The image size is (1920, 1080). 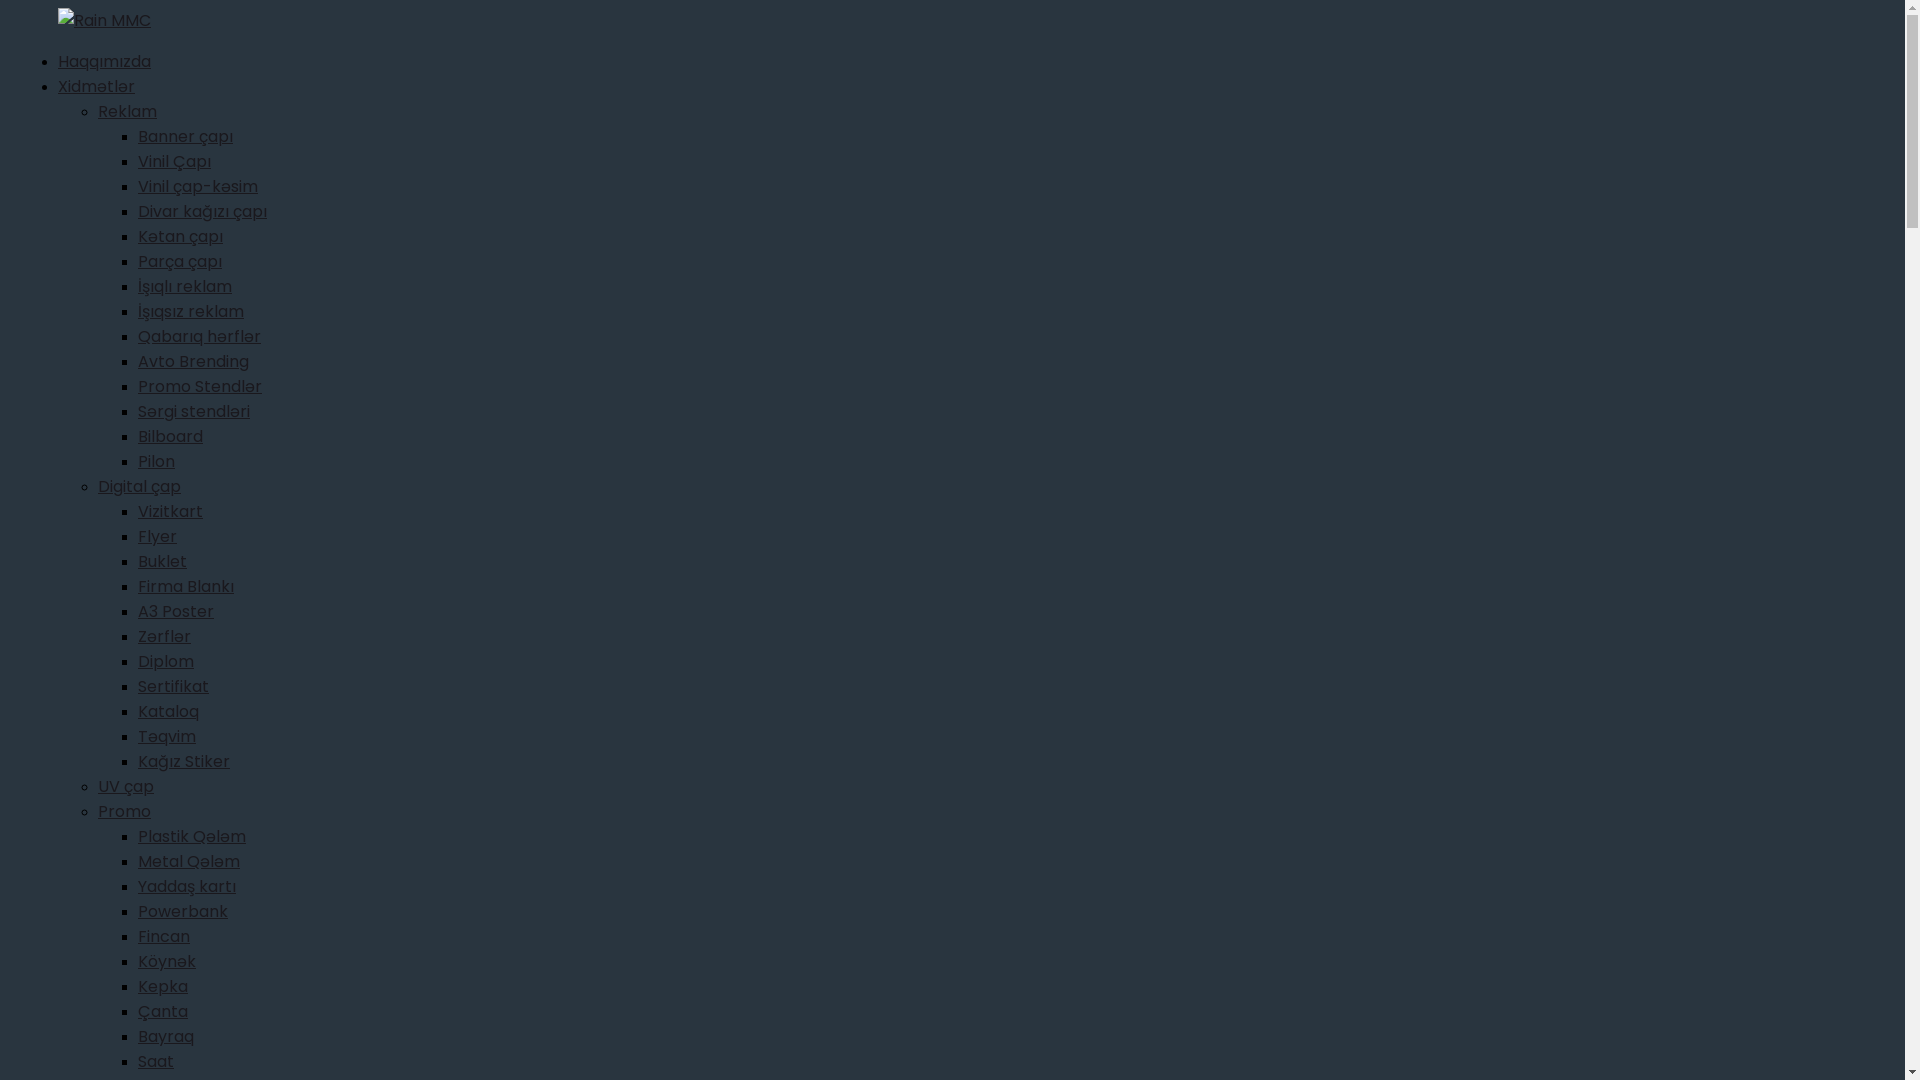 What do you see at coordinates (166, 1036) in the screenshot?
I see `Bayraq` at bounding box center [166, 1036].